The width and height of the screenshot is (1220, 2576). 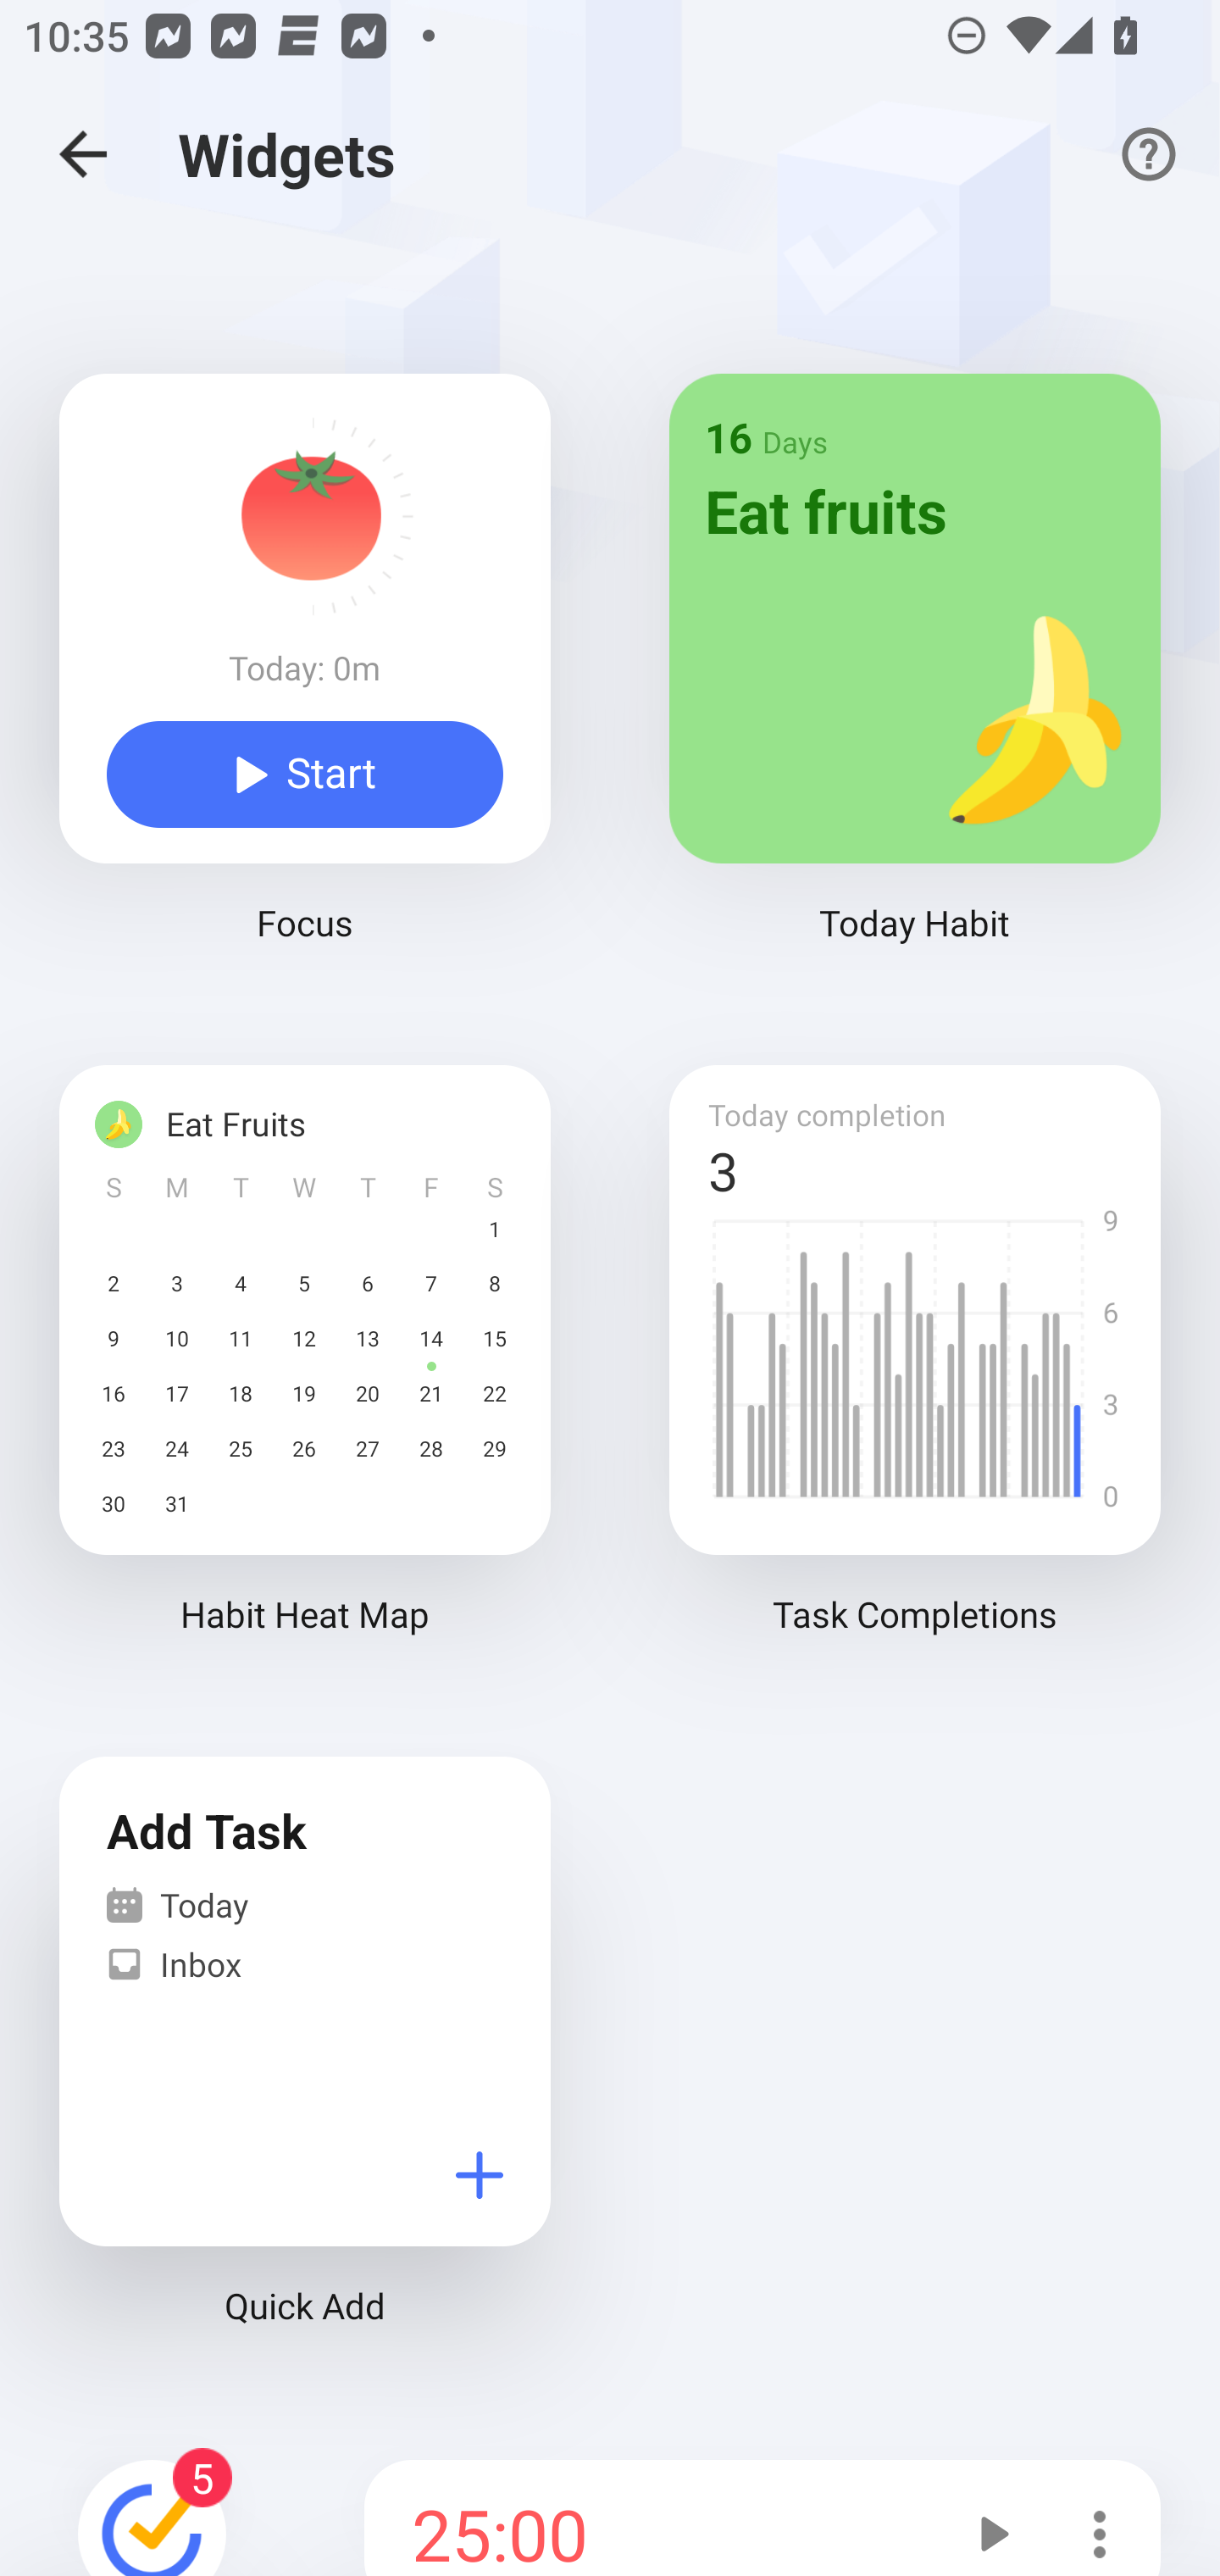 What do you see at coordinates (305, 618) in the screenshot?
I see `Today: 0m Start` at bounding box center [305, 618].